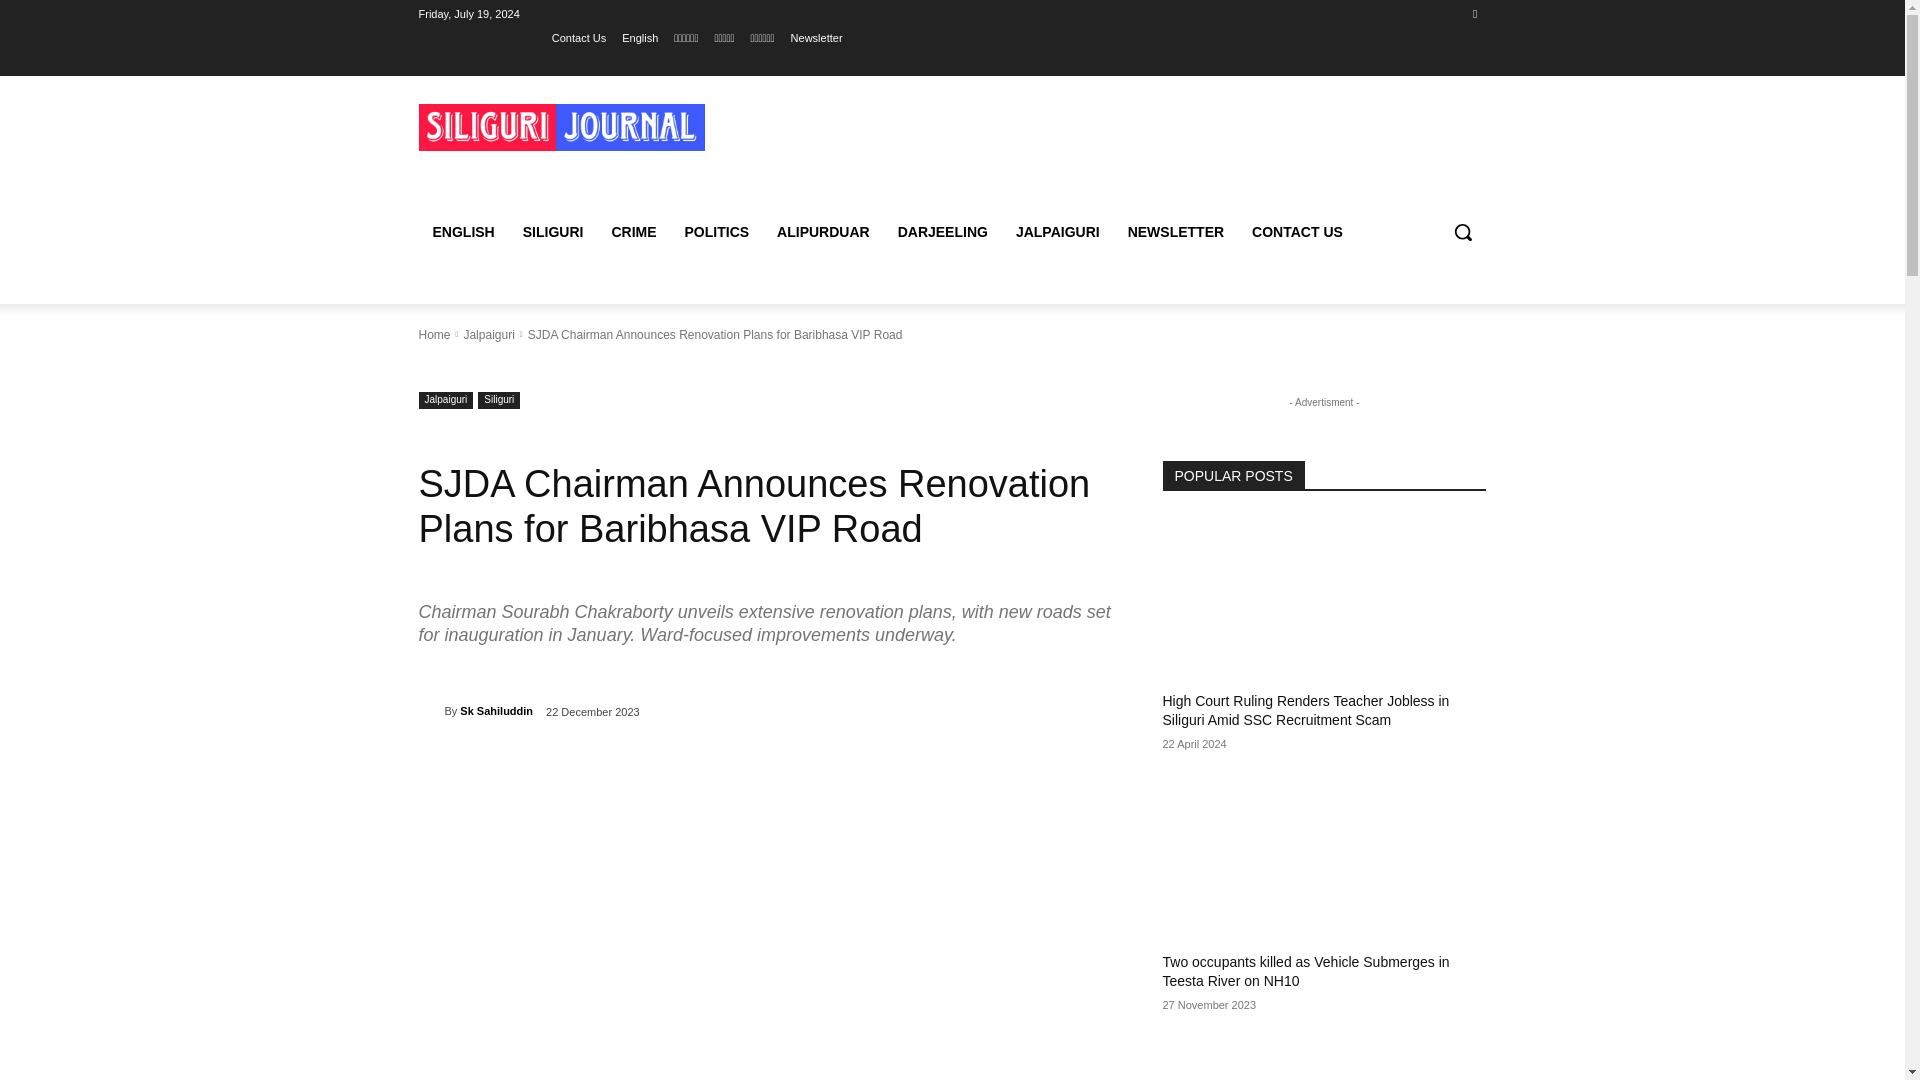  I want to click on JALPAIGURI, so click(1058, 232).